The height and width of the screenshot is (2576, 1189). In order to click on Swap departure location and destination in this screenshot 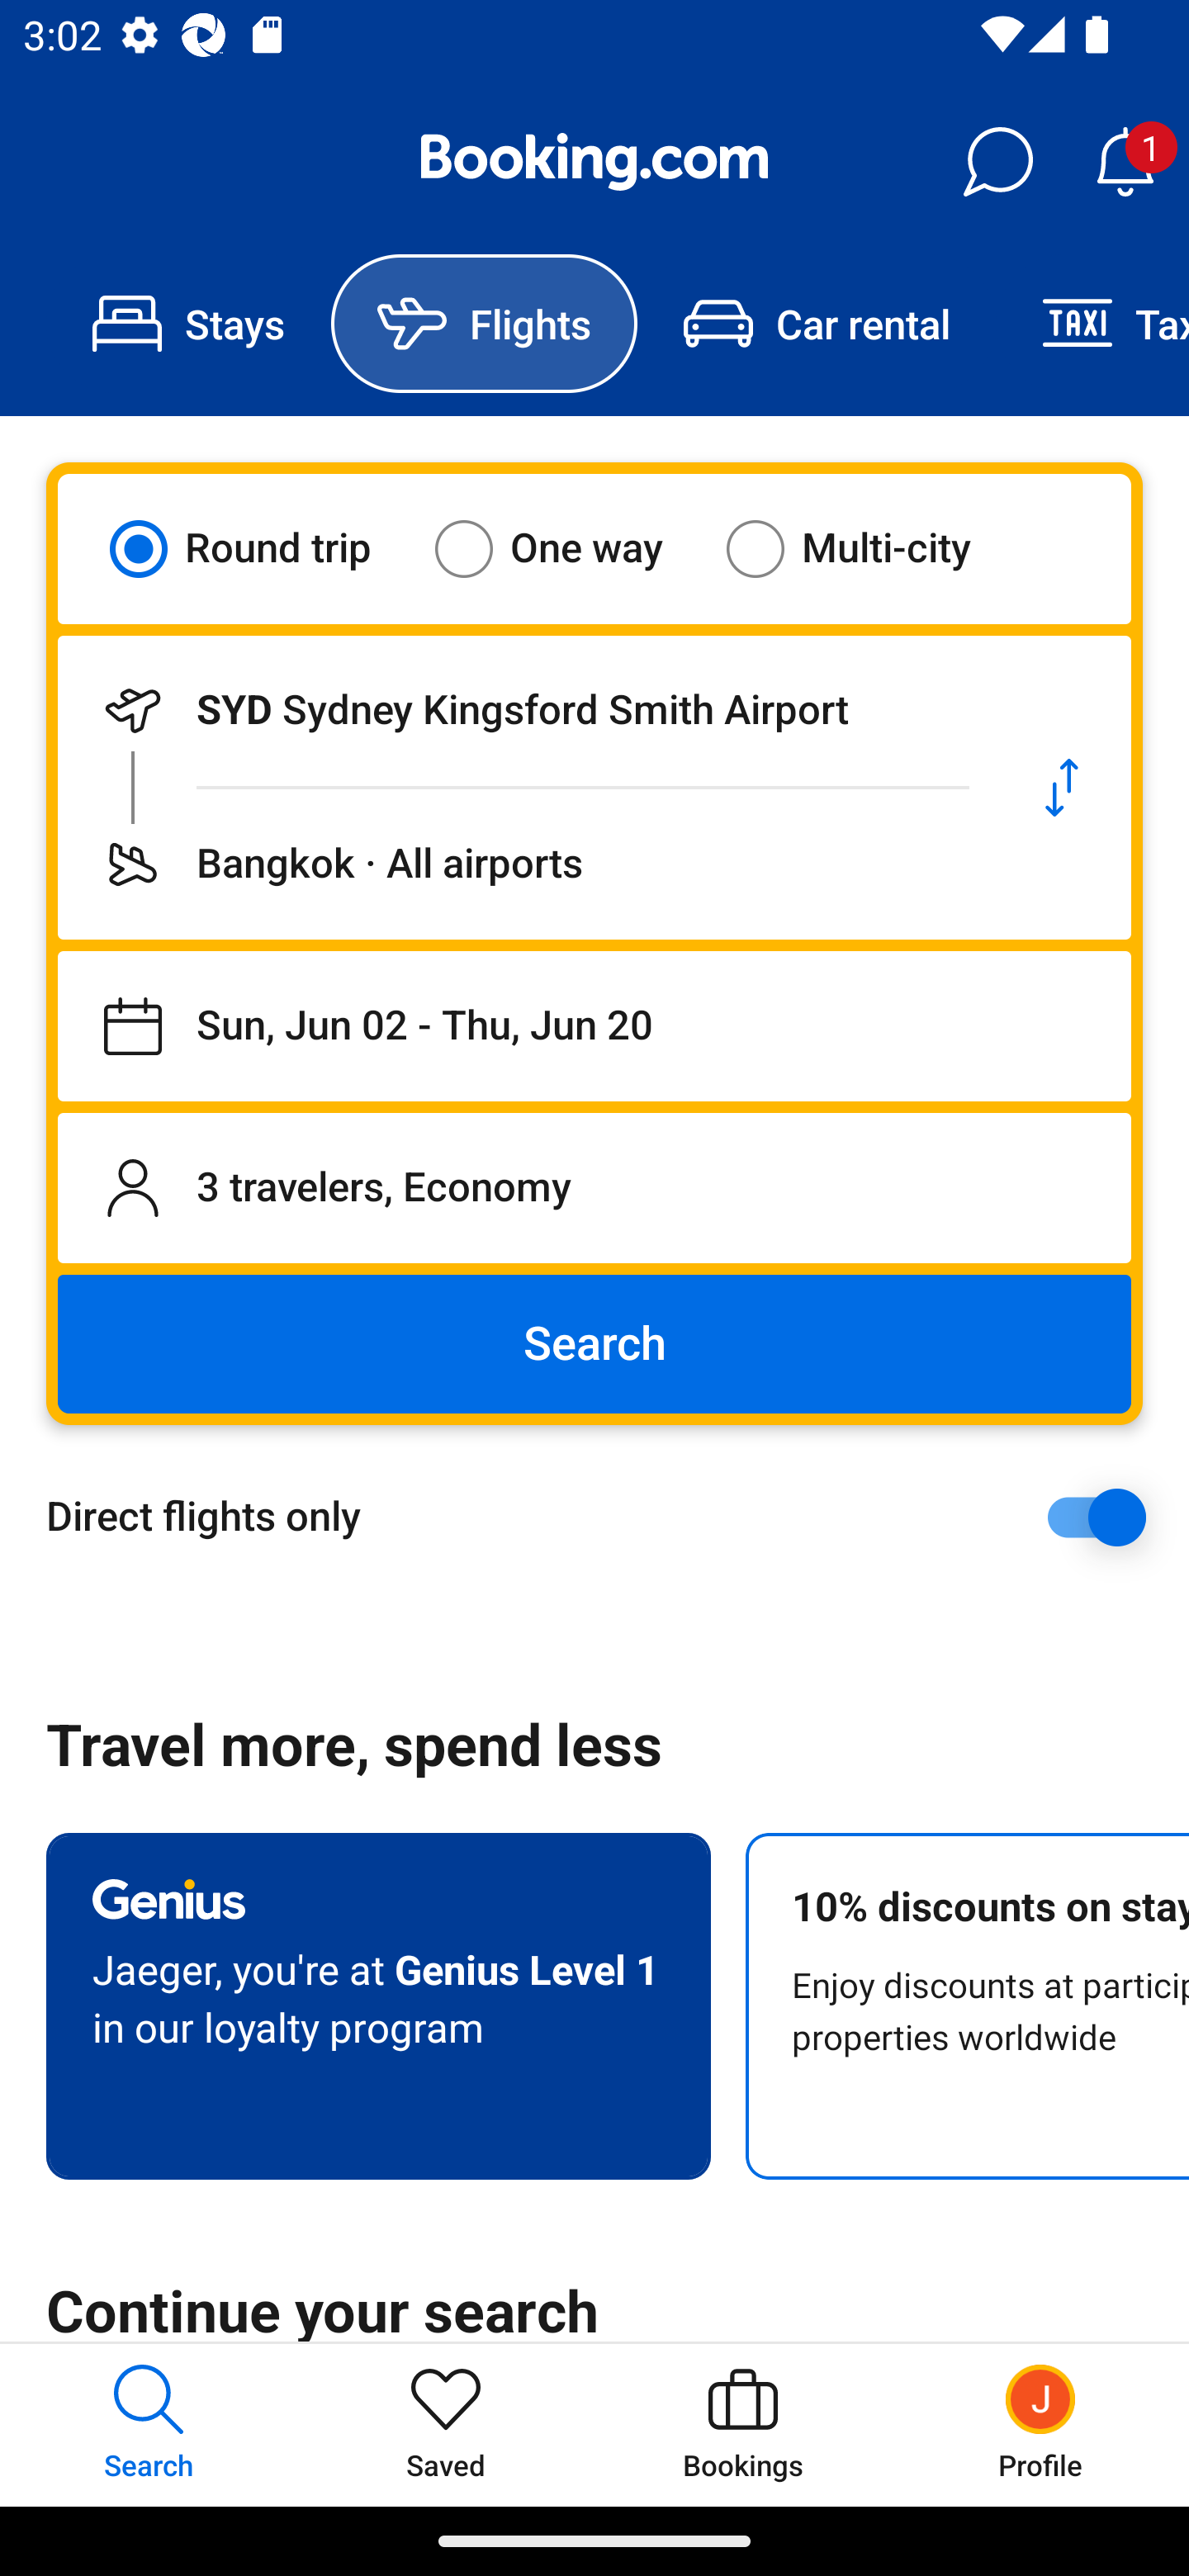, I will do `click(1062, 788)`.